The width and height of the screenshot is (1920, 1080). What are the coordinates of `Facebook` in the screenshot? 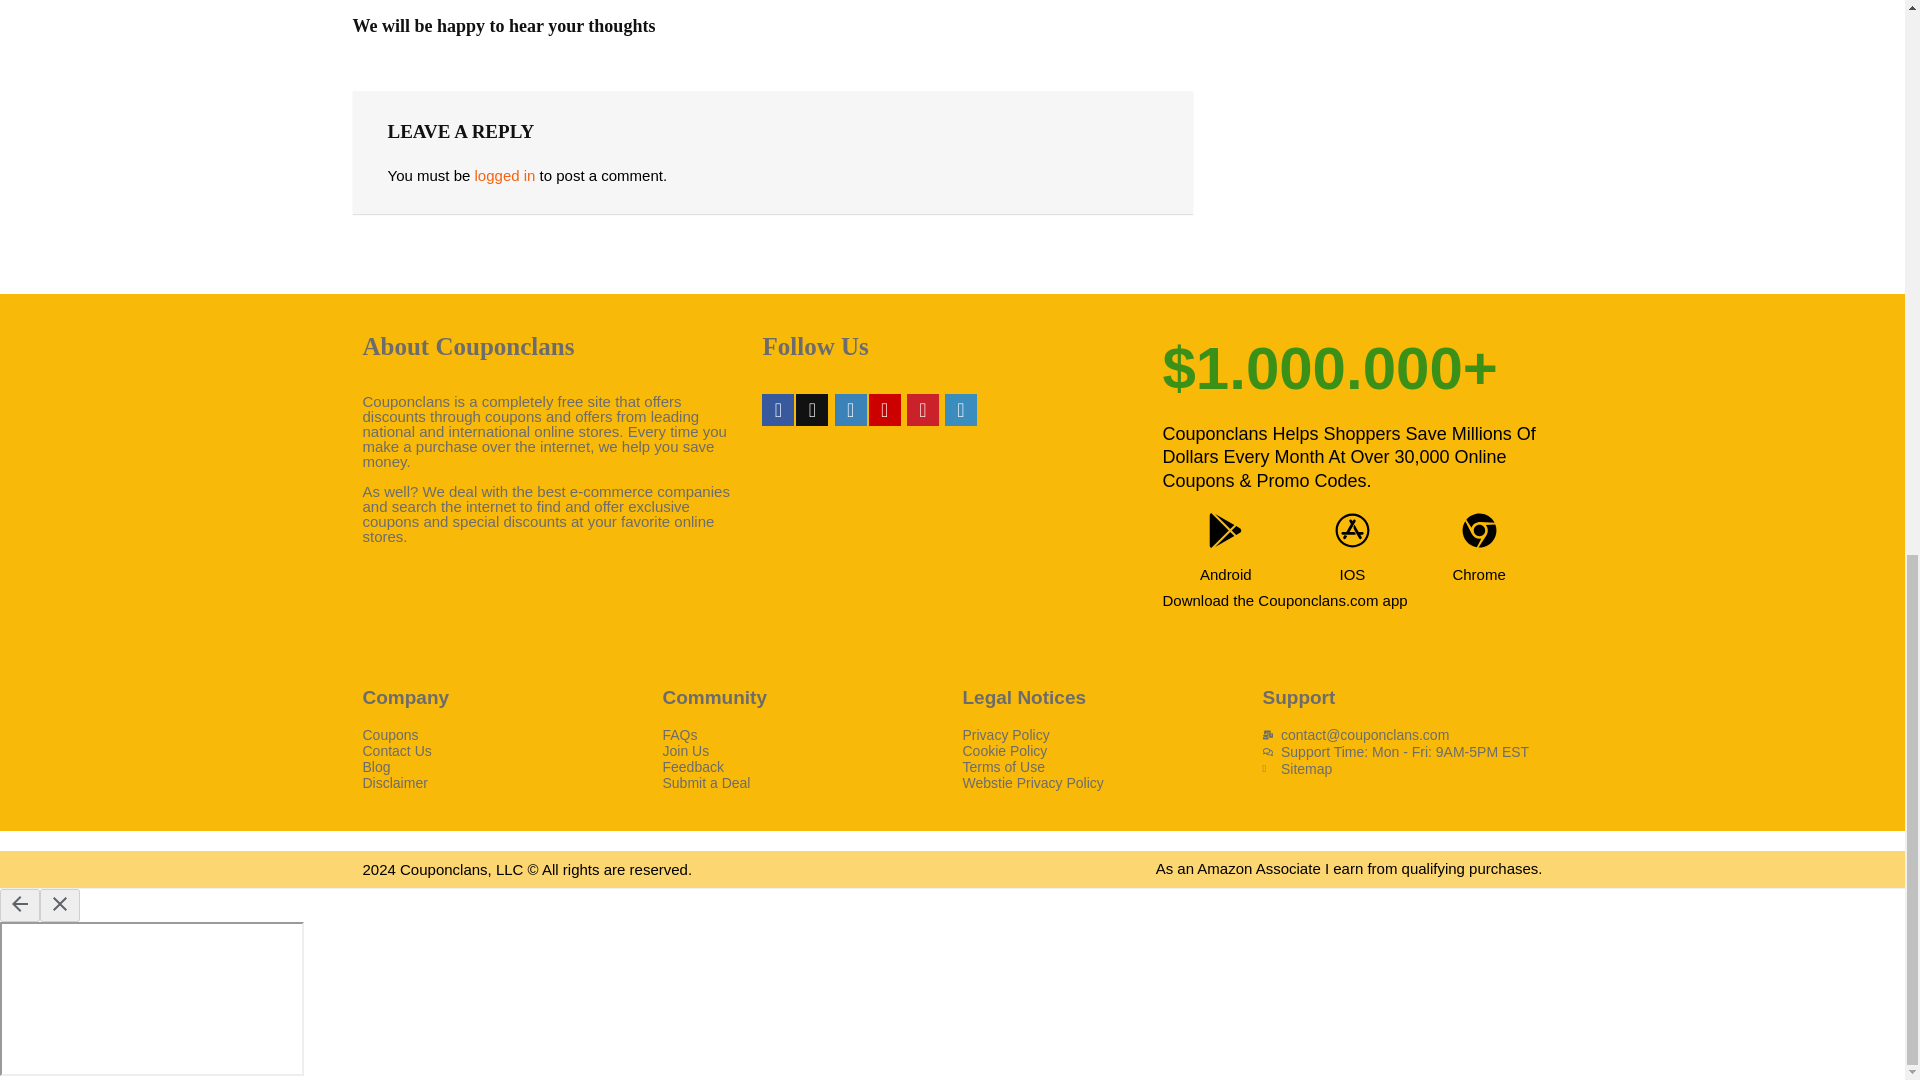 It's located at (778, 410).